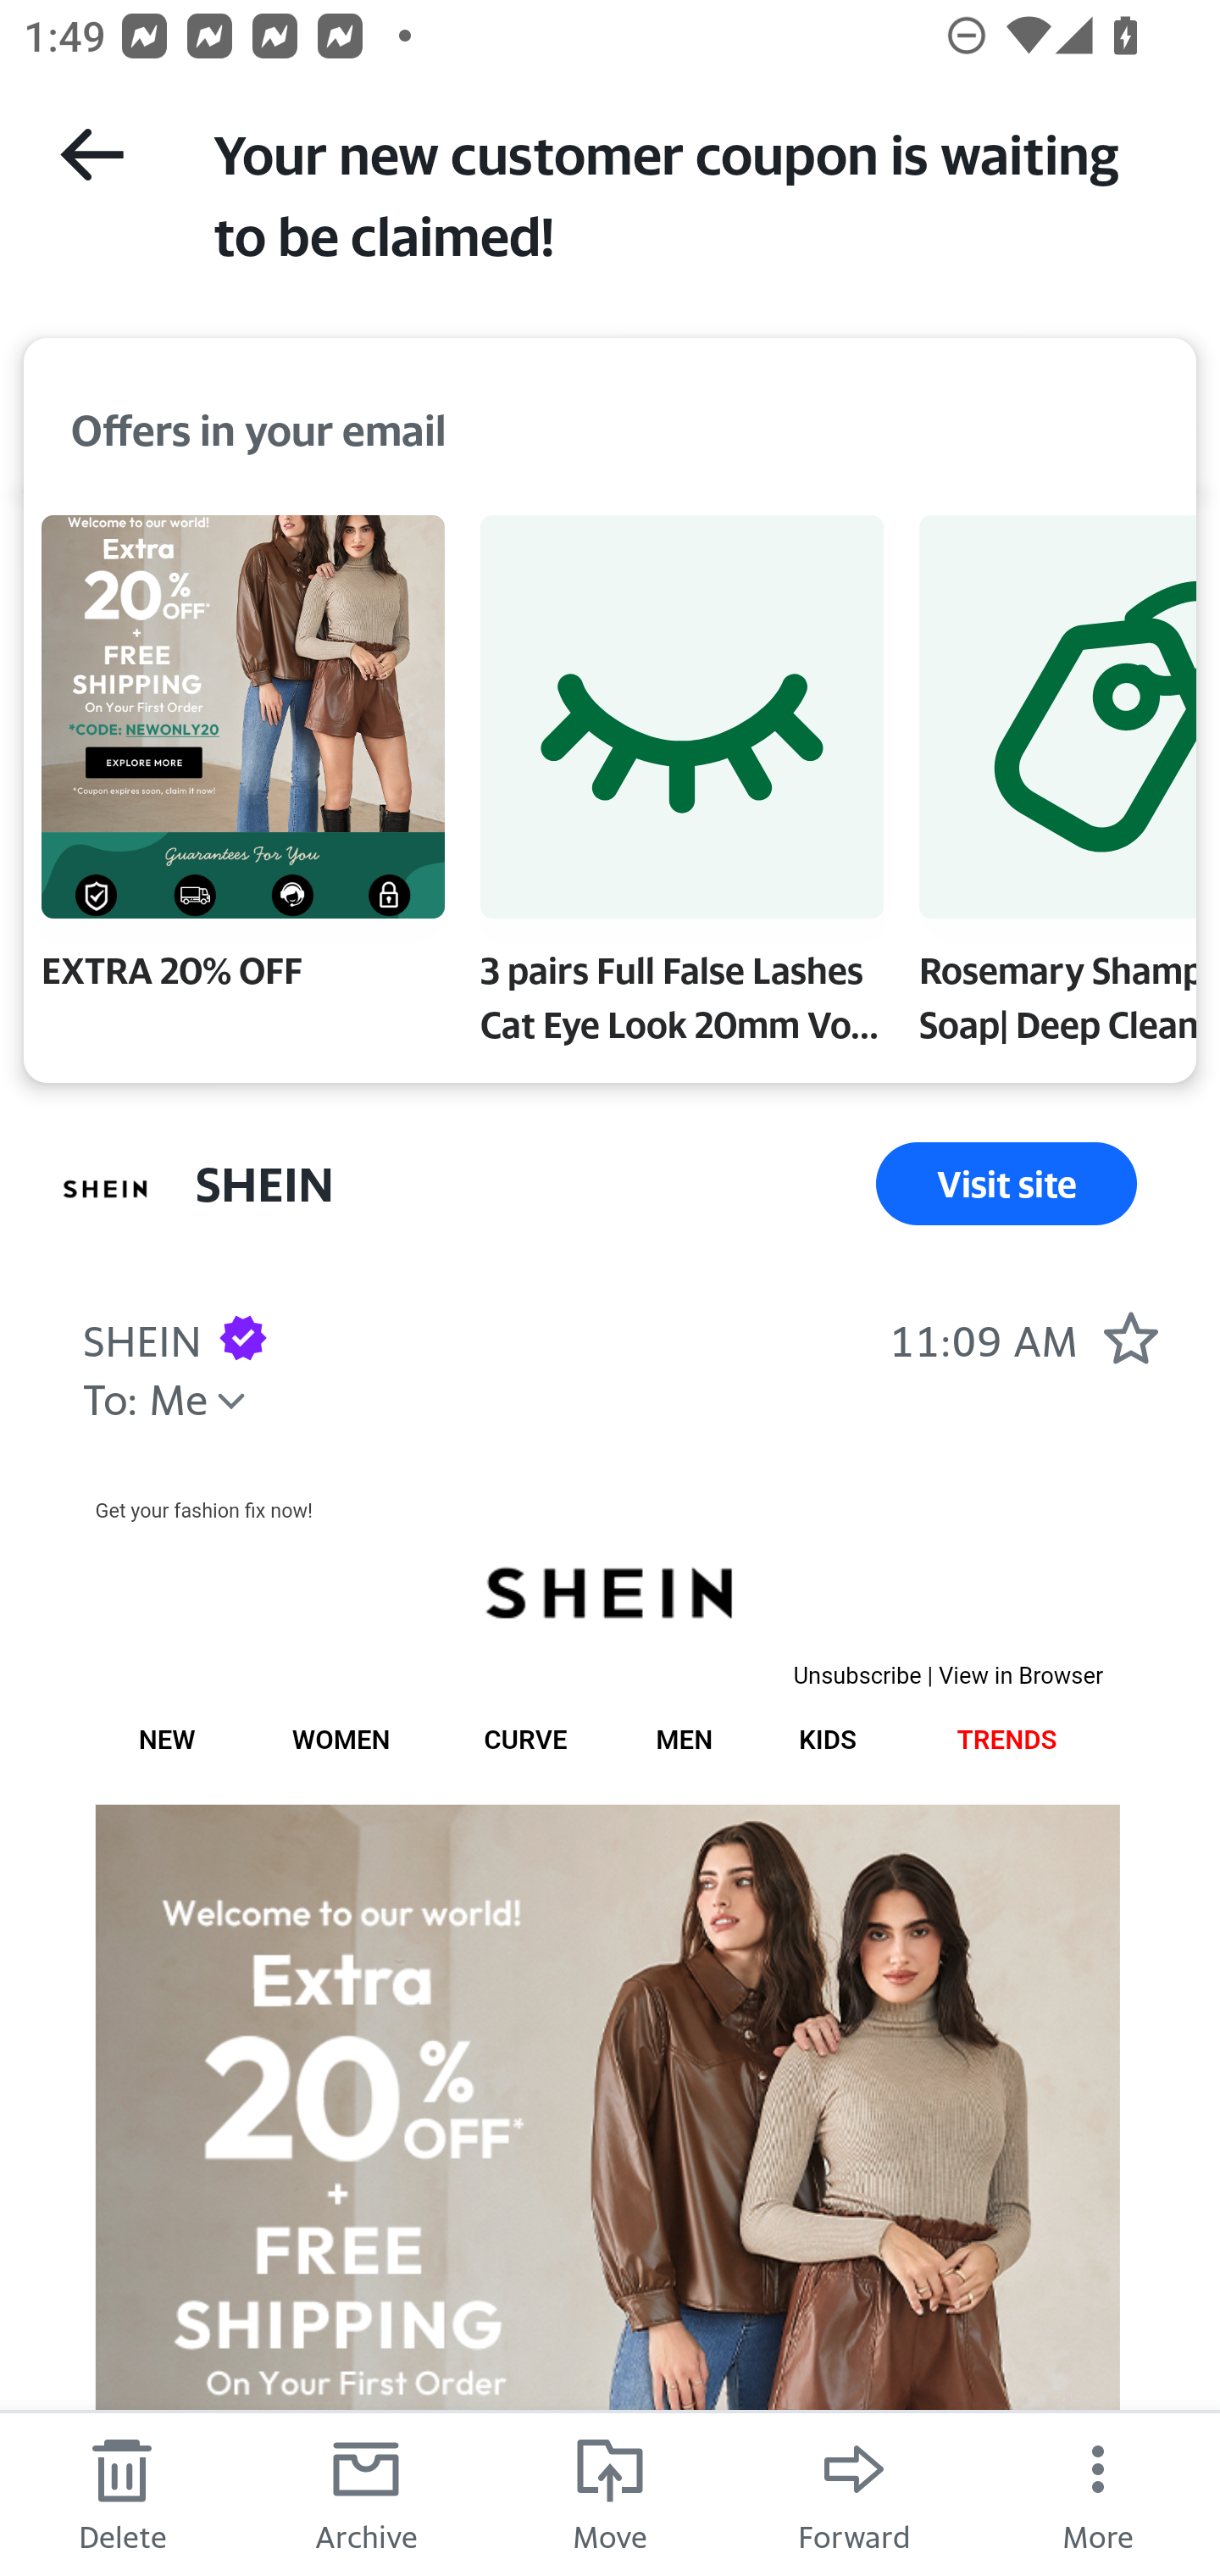  What do you see at coordinates (366, 2493) in the screenshot?
I see `Archive` at bounding box center [366, 2493].